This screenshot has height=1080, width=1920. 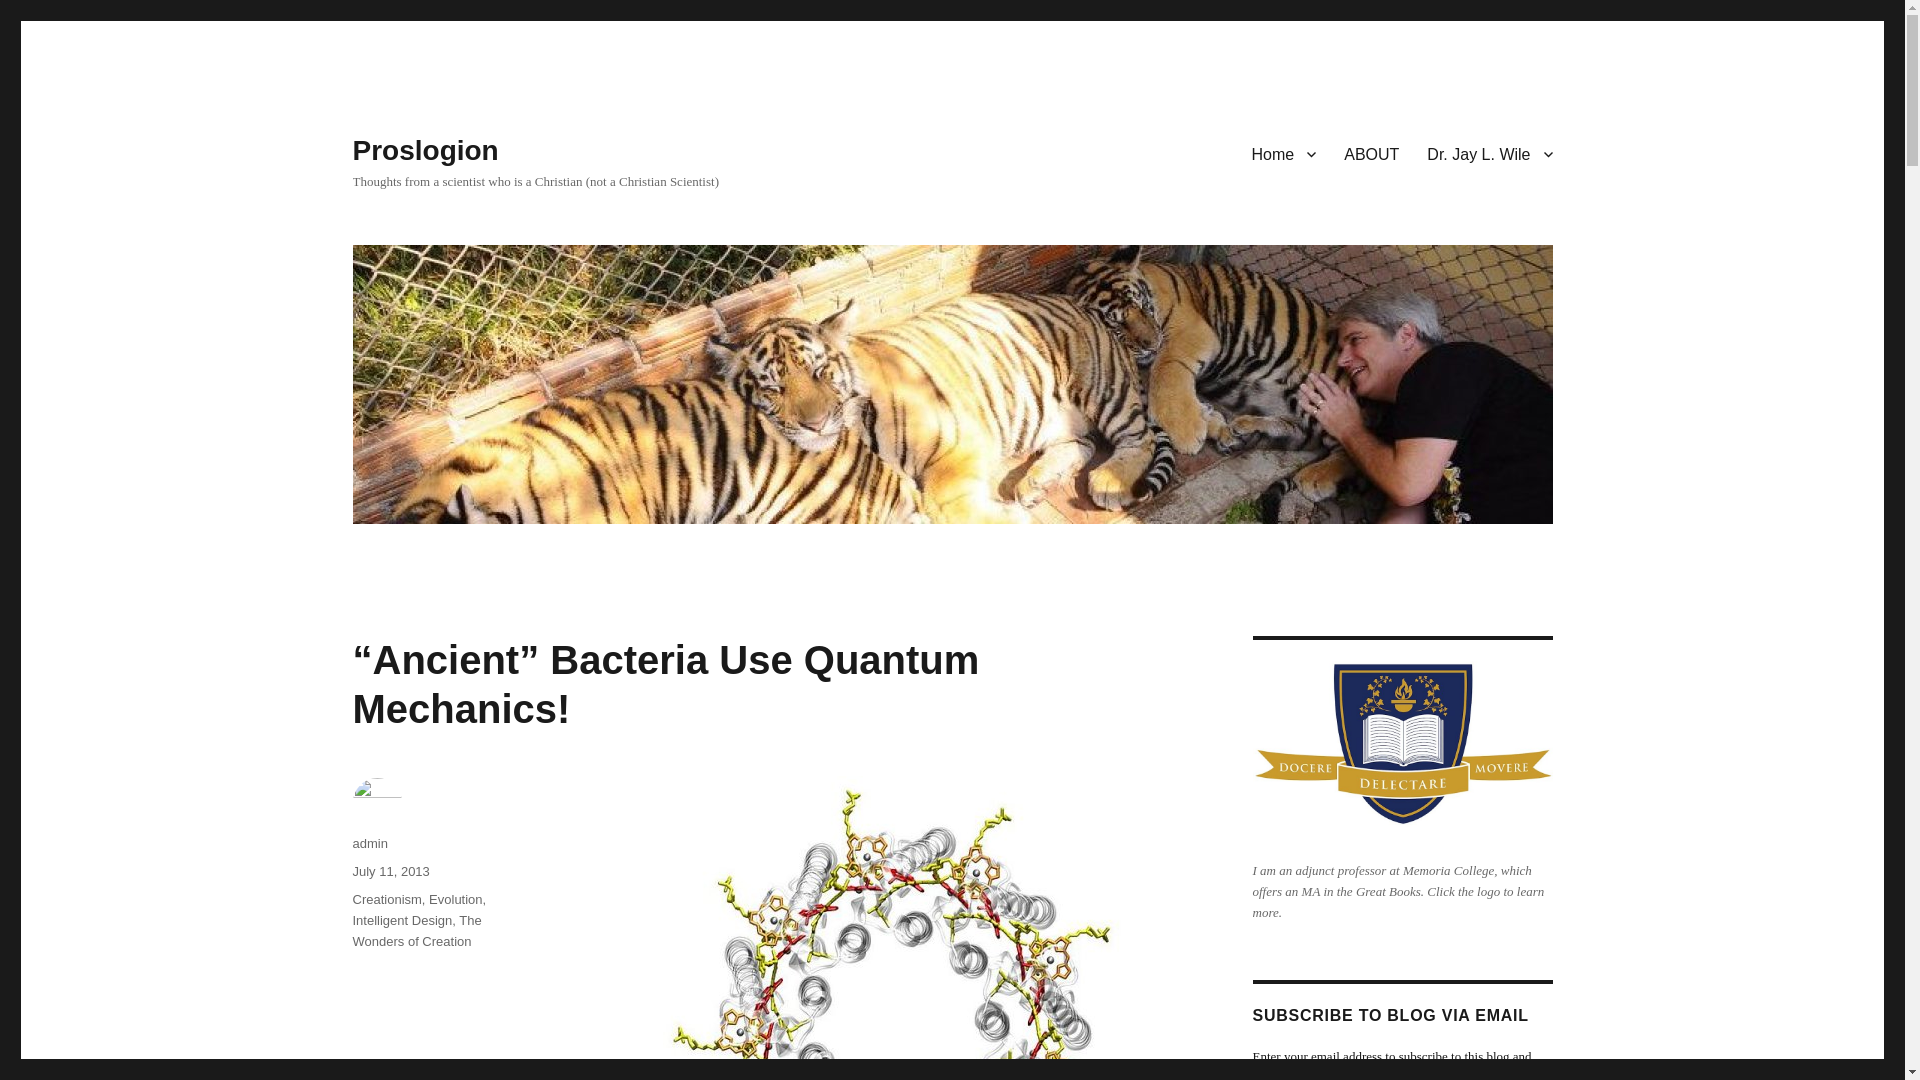 What do you see at coordinates (424, 150) in the screenshot?
I see `Proslogion` at bounding box center [424, 150].